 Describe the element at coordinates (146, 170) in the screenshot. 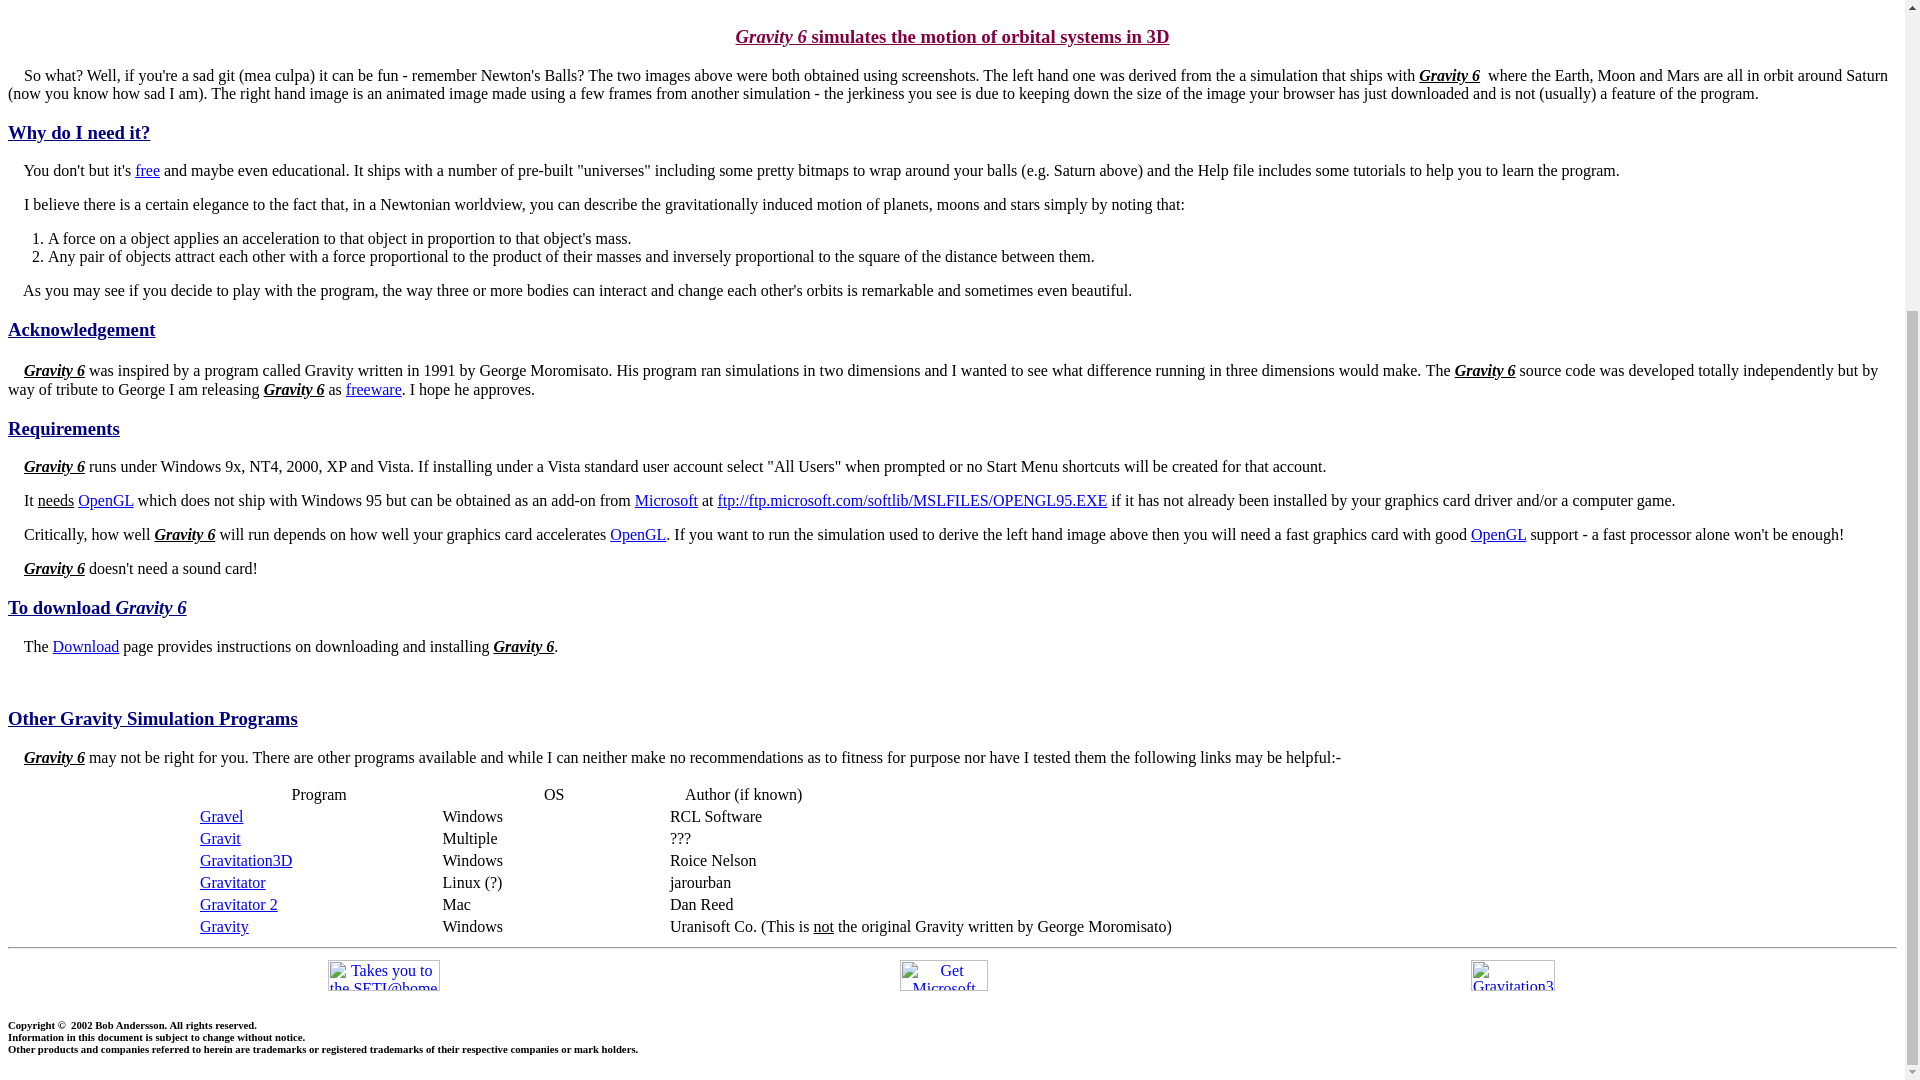

I see `free` at that location.